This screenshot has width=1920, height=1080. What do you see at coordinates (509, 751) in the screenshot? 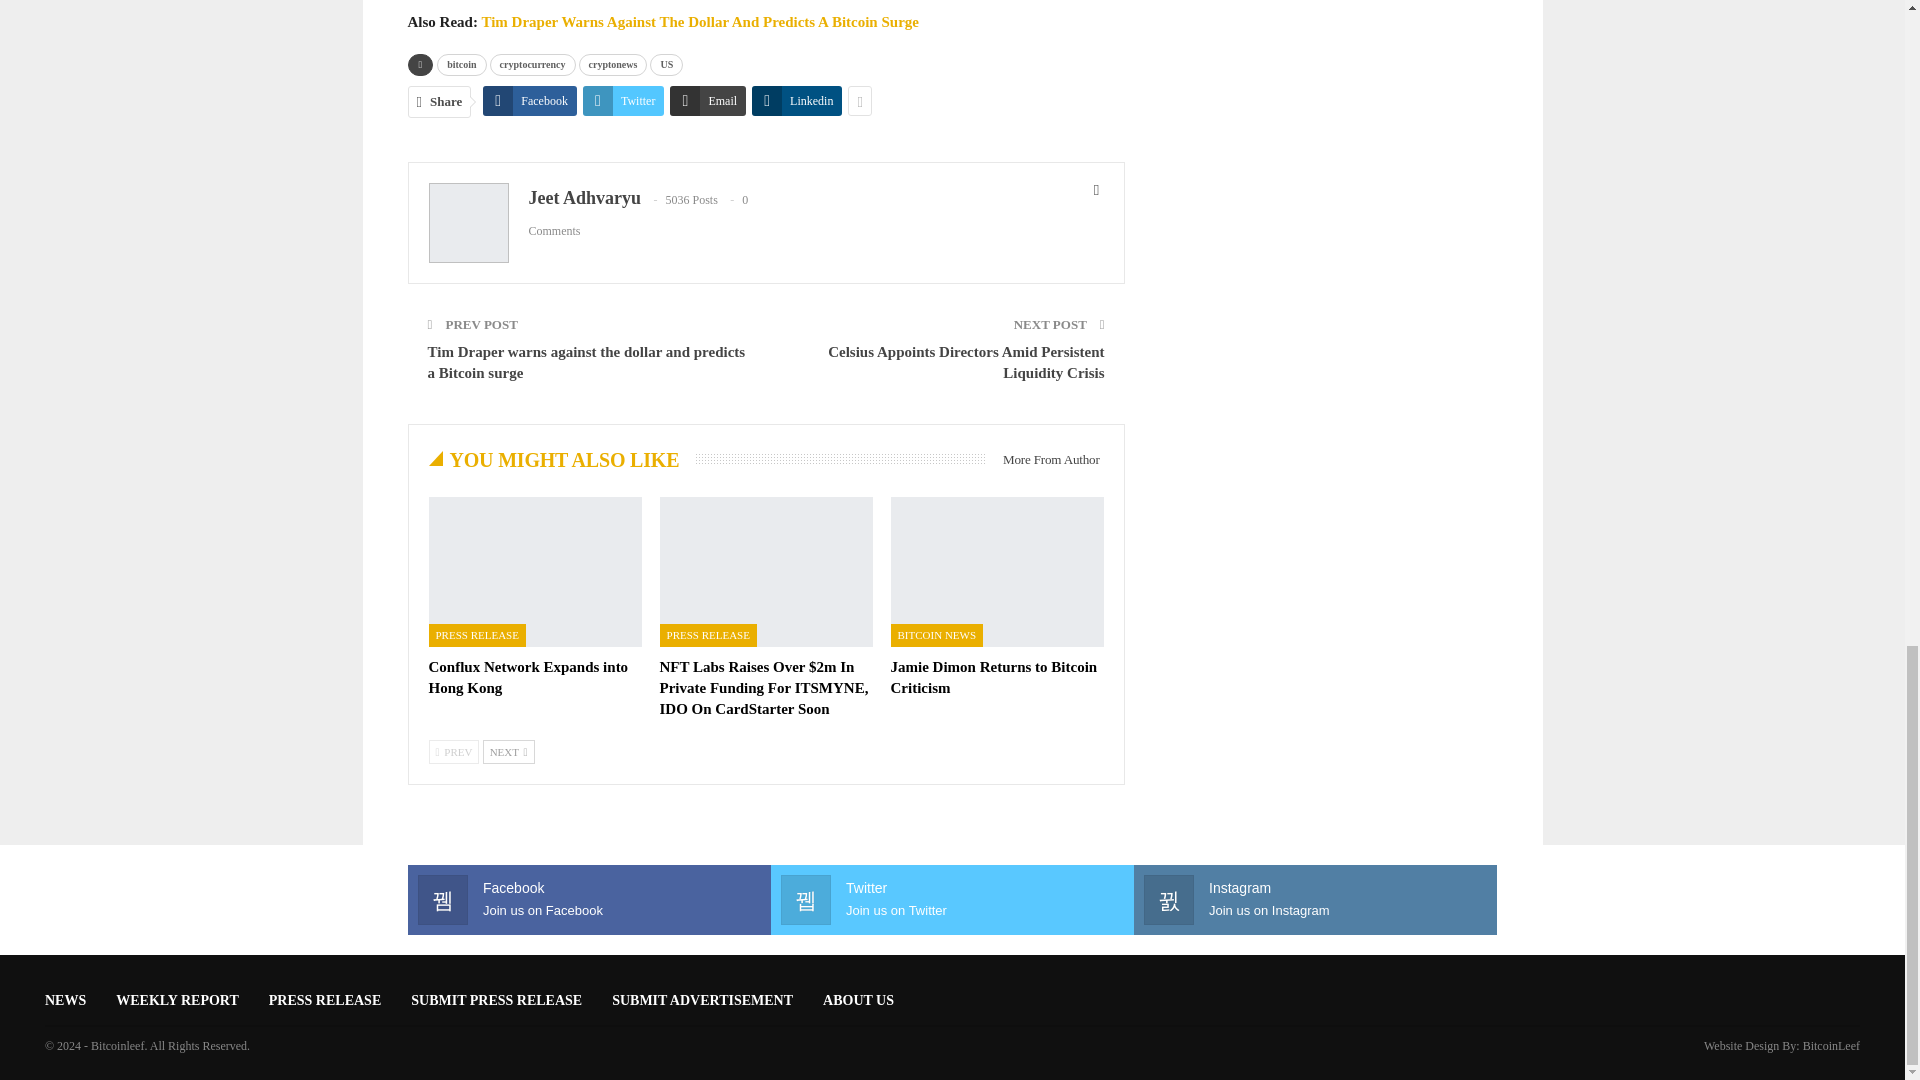
I see `Next` at bounding box center [509, 751].